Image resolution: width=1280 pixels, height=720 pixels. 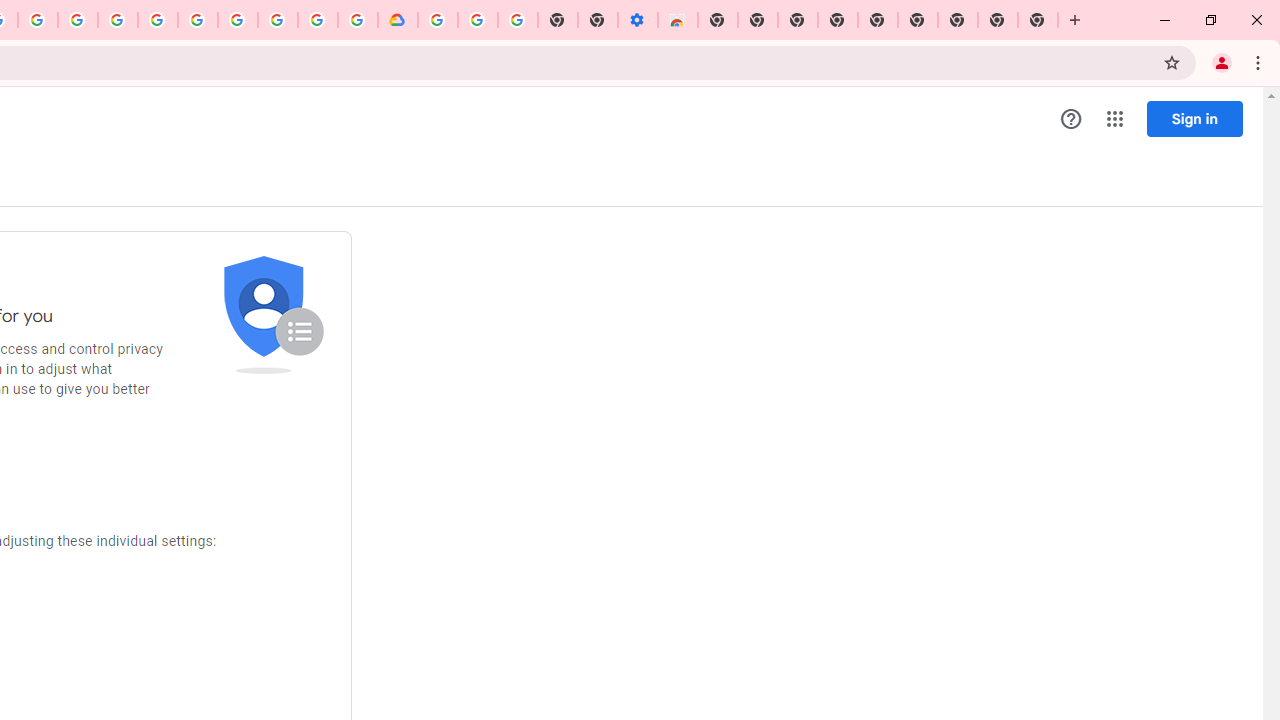 I want to click on Settings - Accessibility, so click(x=638, y=20).